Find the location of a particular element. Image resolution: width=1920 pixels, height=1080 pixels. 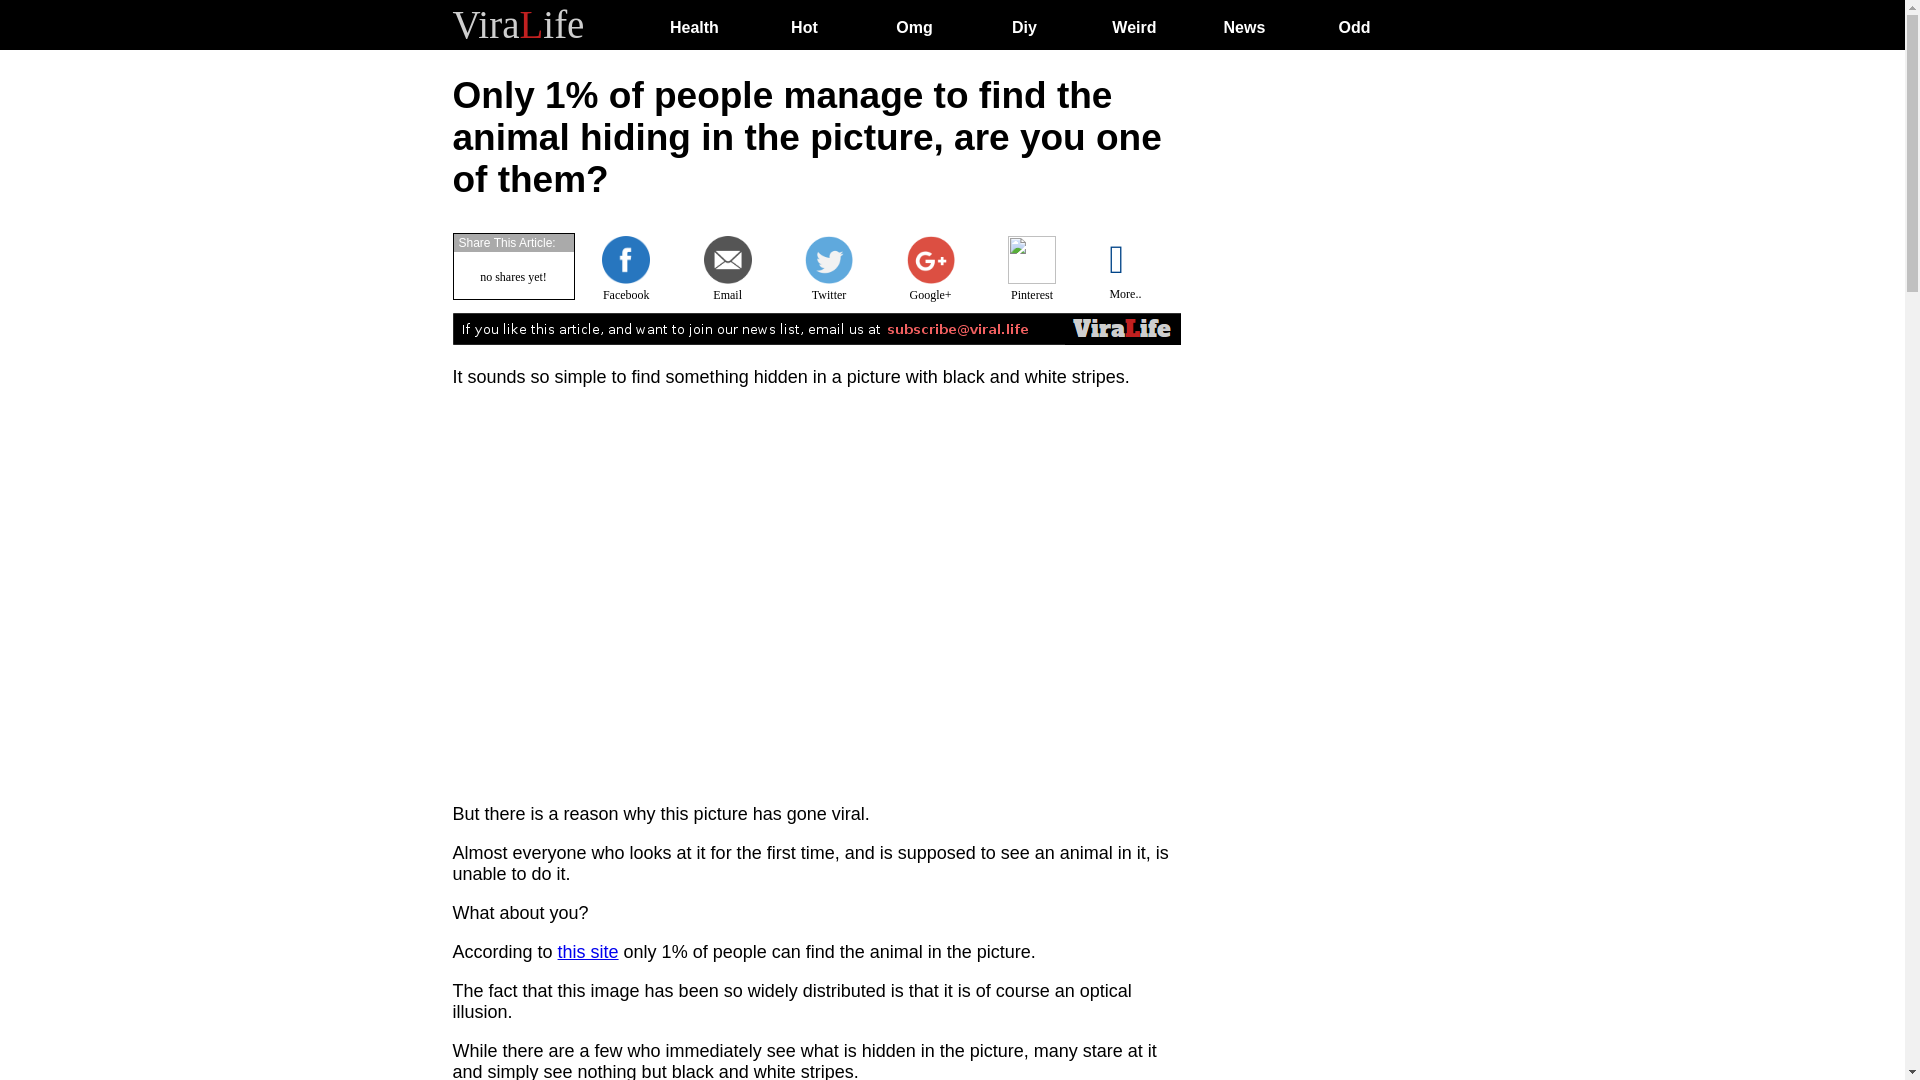

Hot is located at coordinates (804, 27).